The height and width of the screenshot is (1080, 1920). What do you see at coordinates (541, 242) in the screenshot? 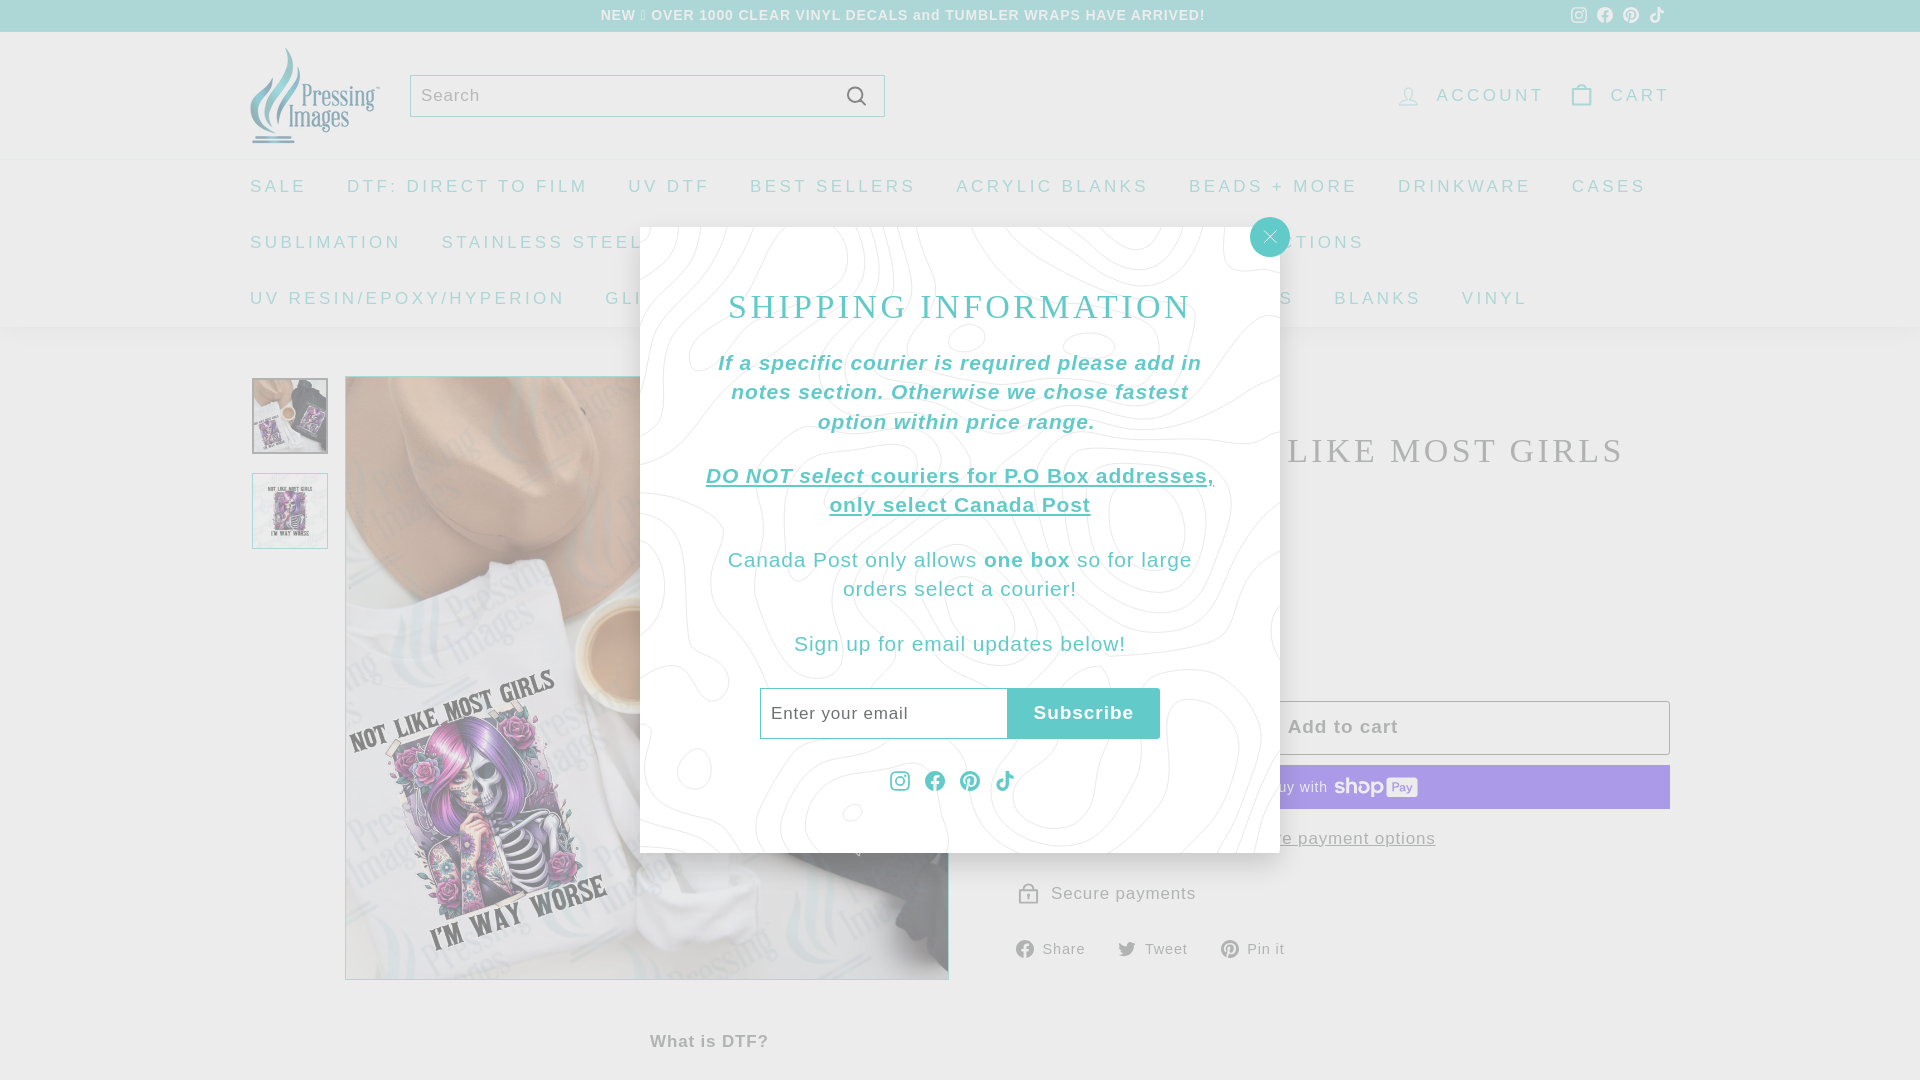
I see `STAINLESS STEEL` at bounding box center [541, 242].